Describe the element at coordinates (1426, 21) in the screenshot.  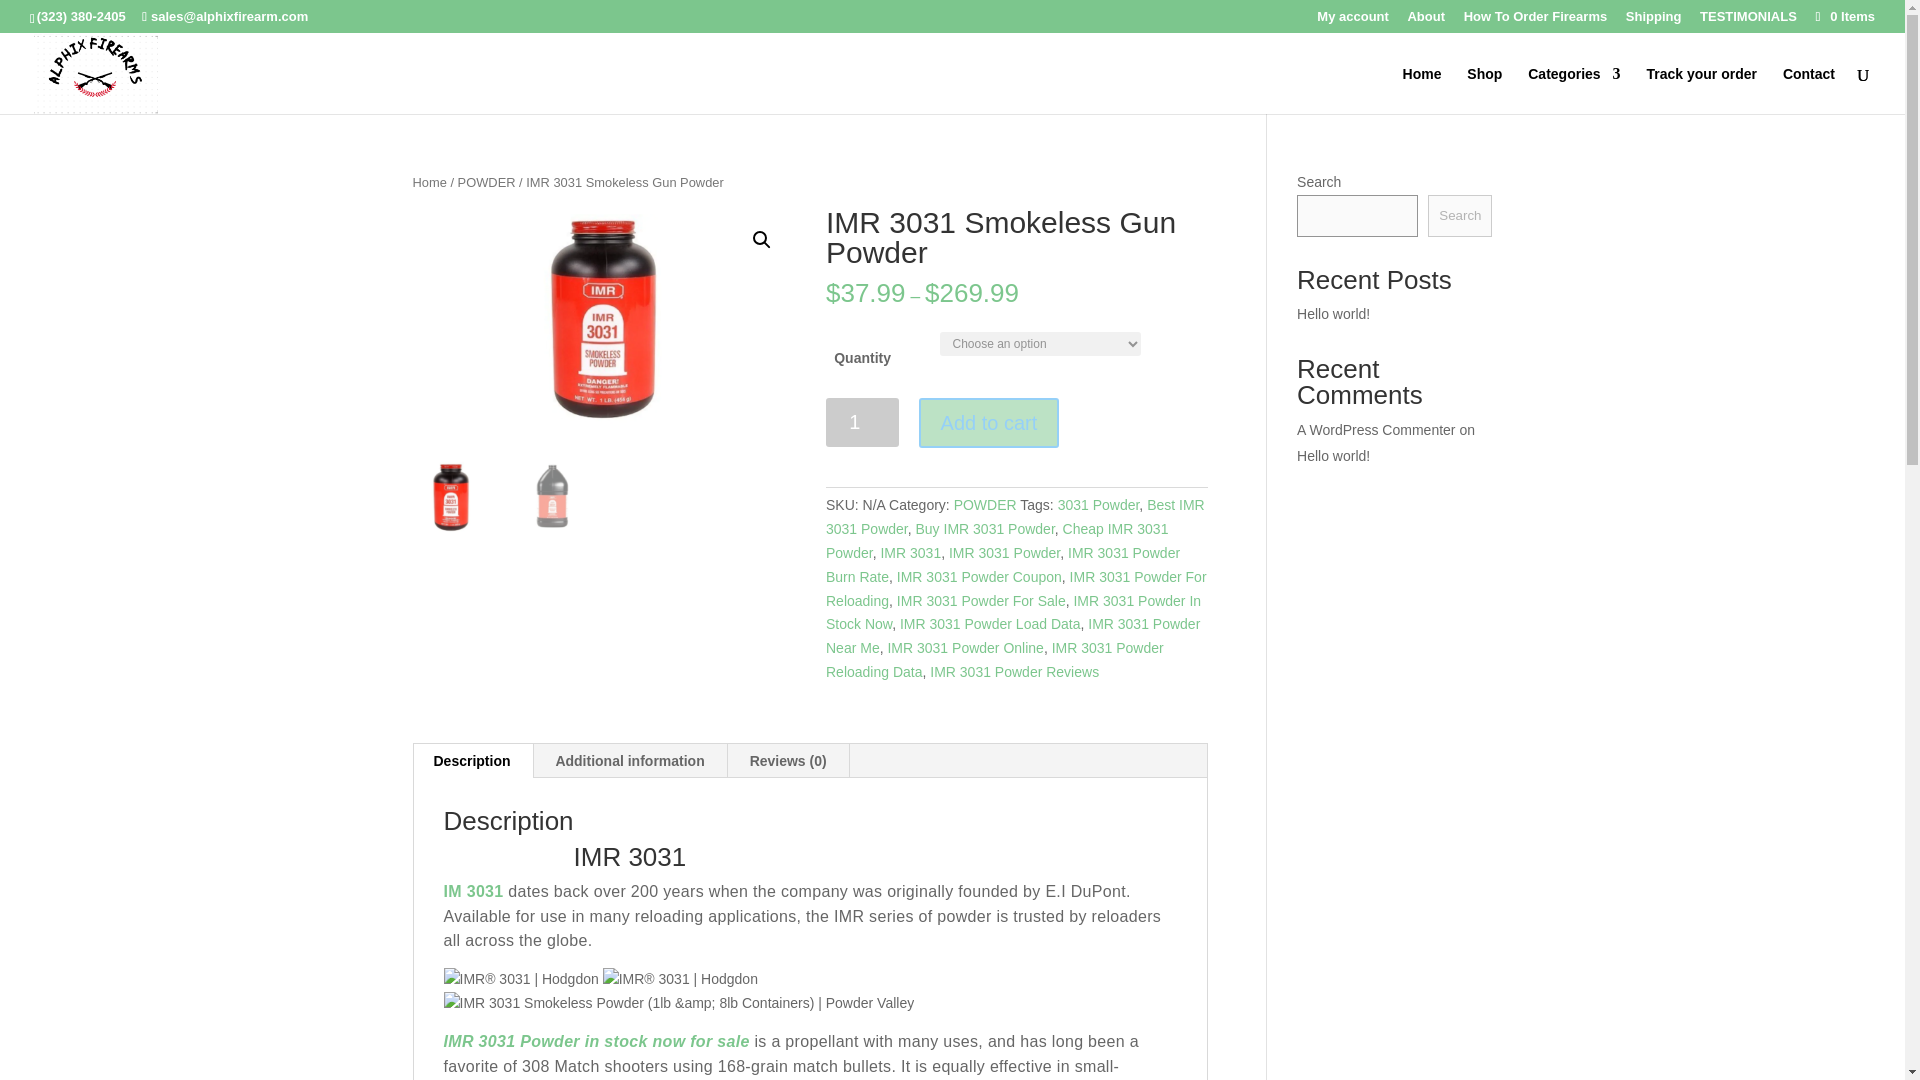
I see `About` at that location.